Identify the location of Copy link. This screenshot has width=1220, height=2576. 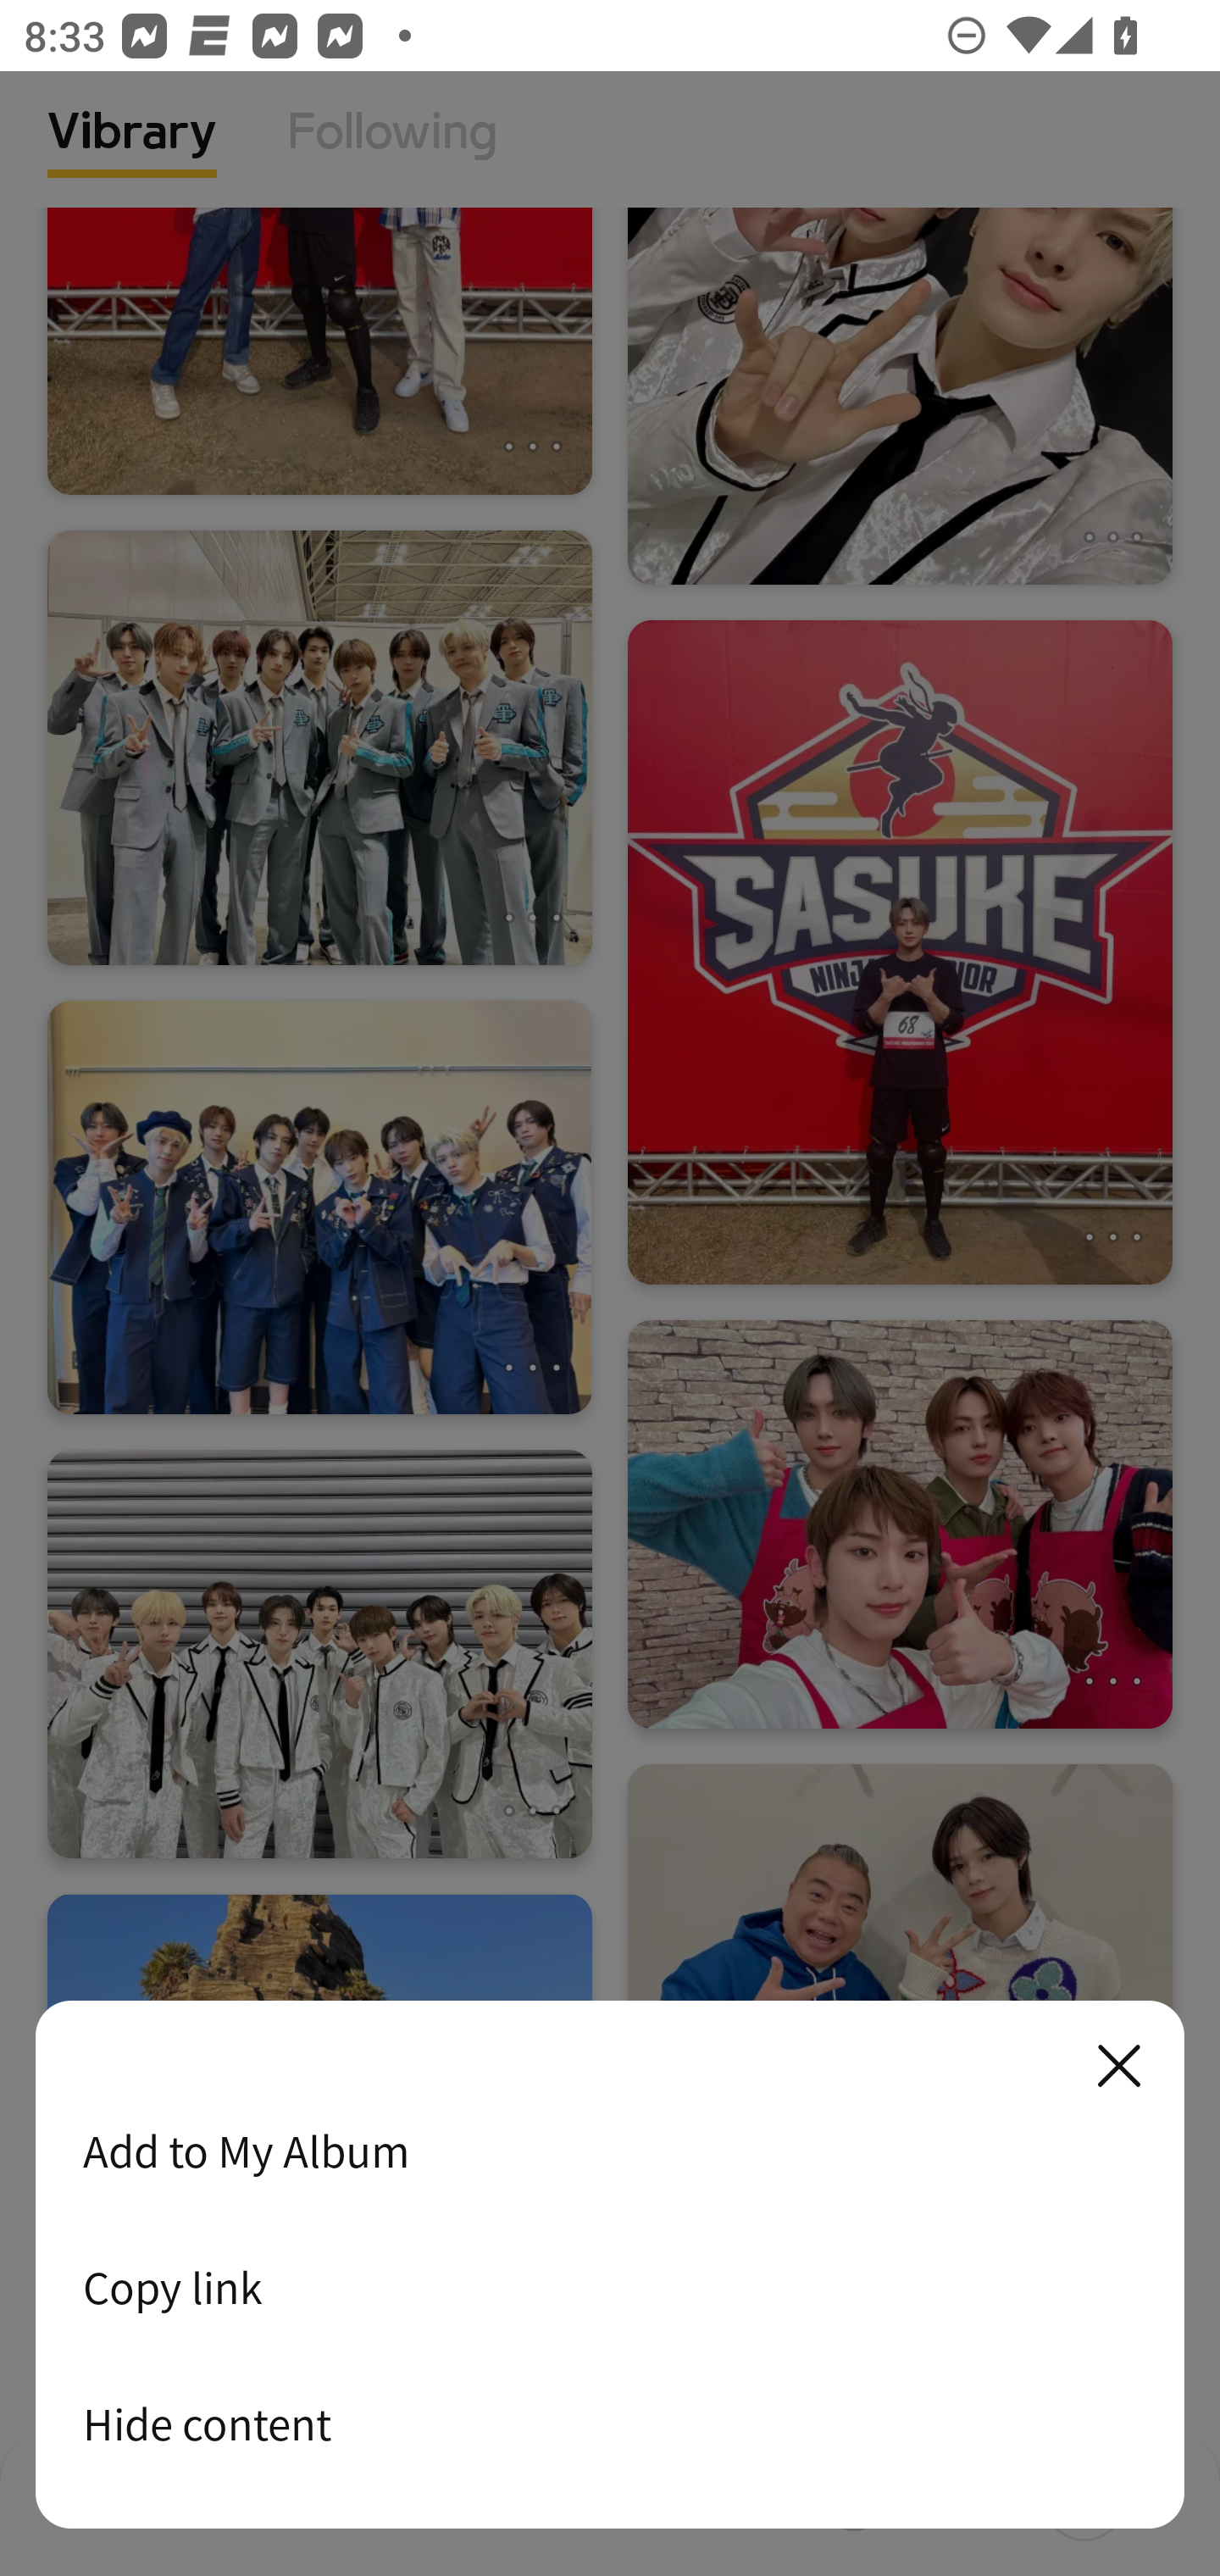
(610, 2287).